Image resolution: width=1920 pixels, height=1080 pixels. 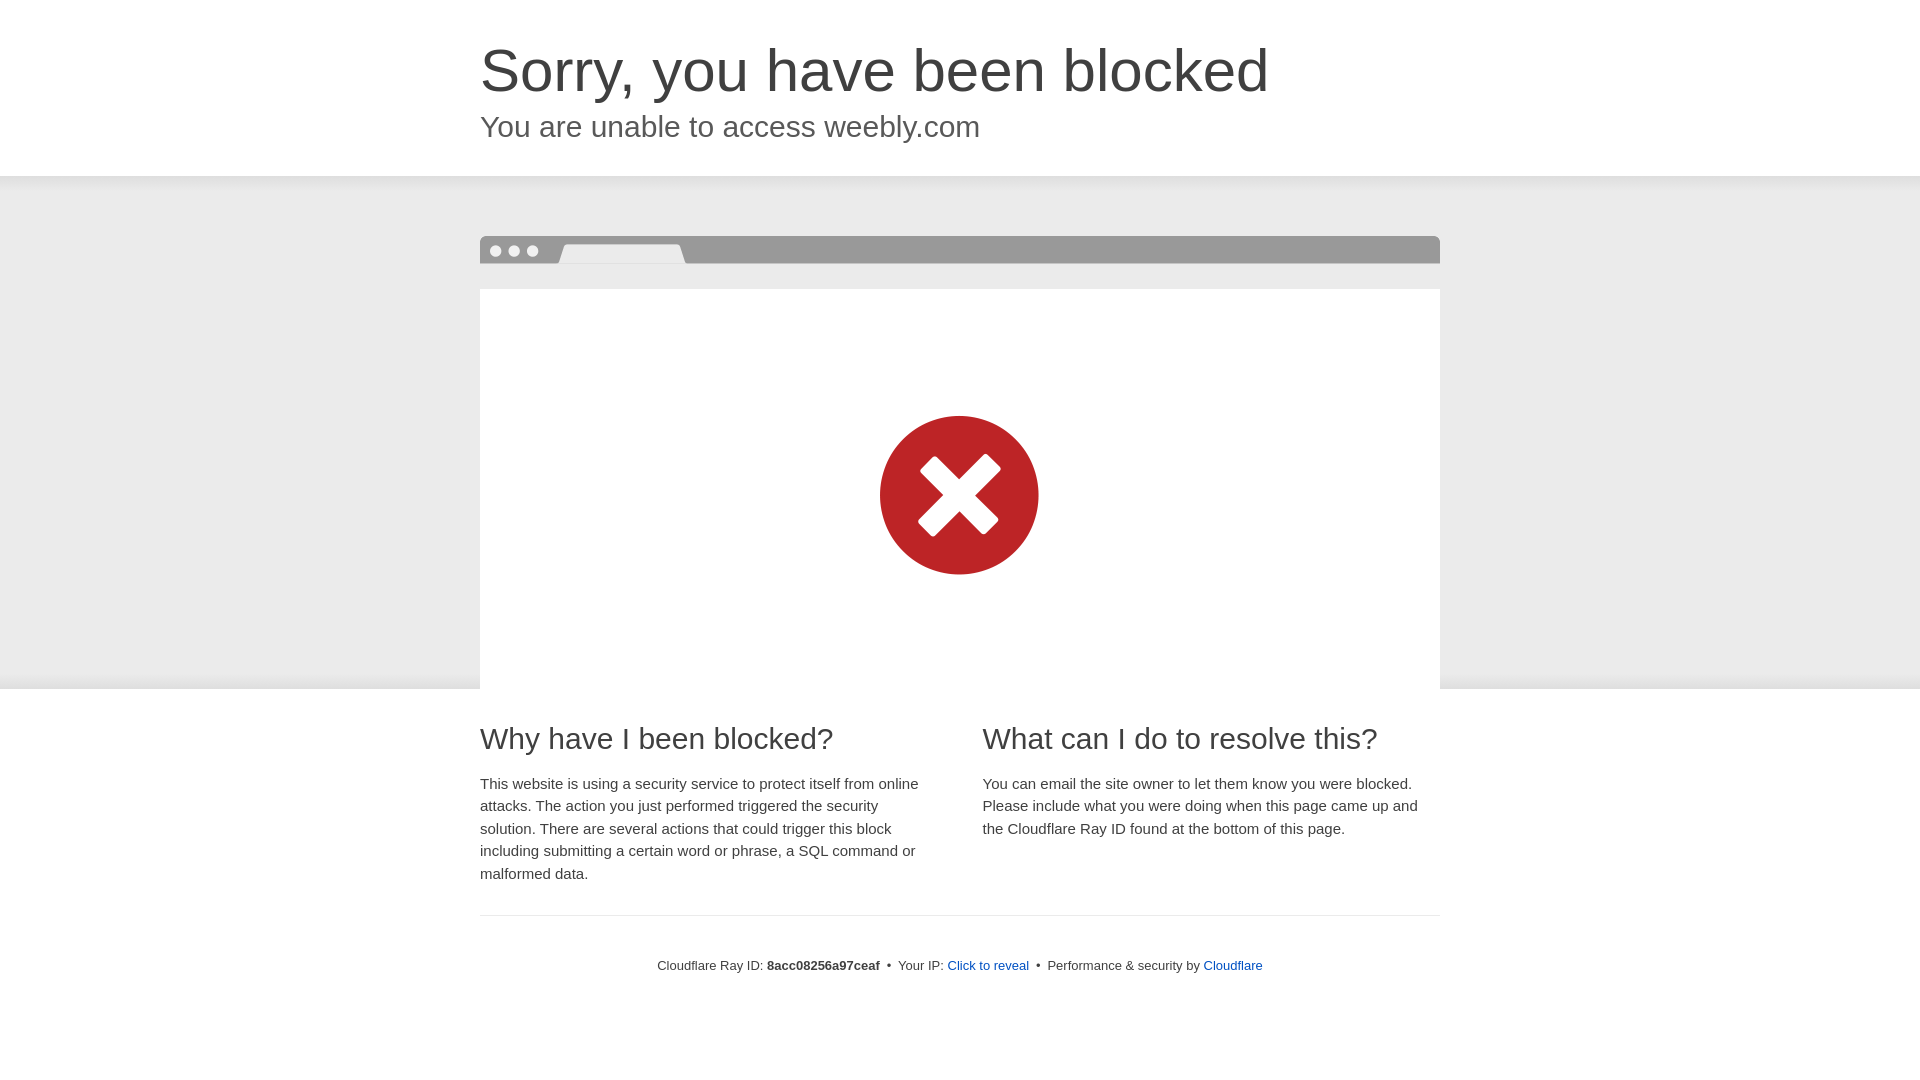 I want to click on Cloudflare, so click(x=1233, y=965).